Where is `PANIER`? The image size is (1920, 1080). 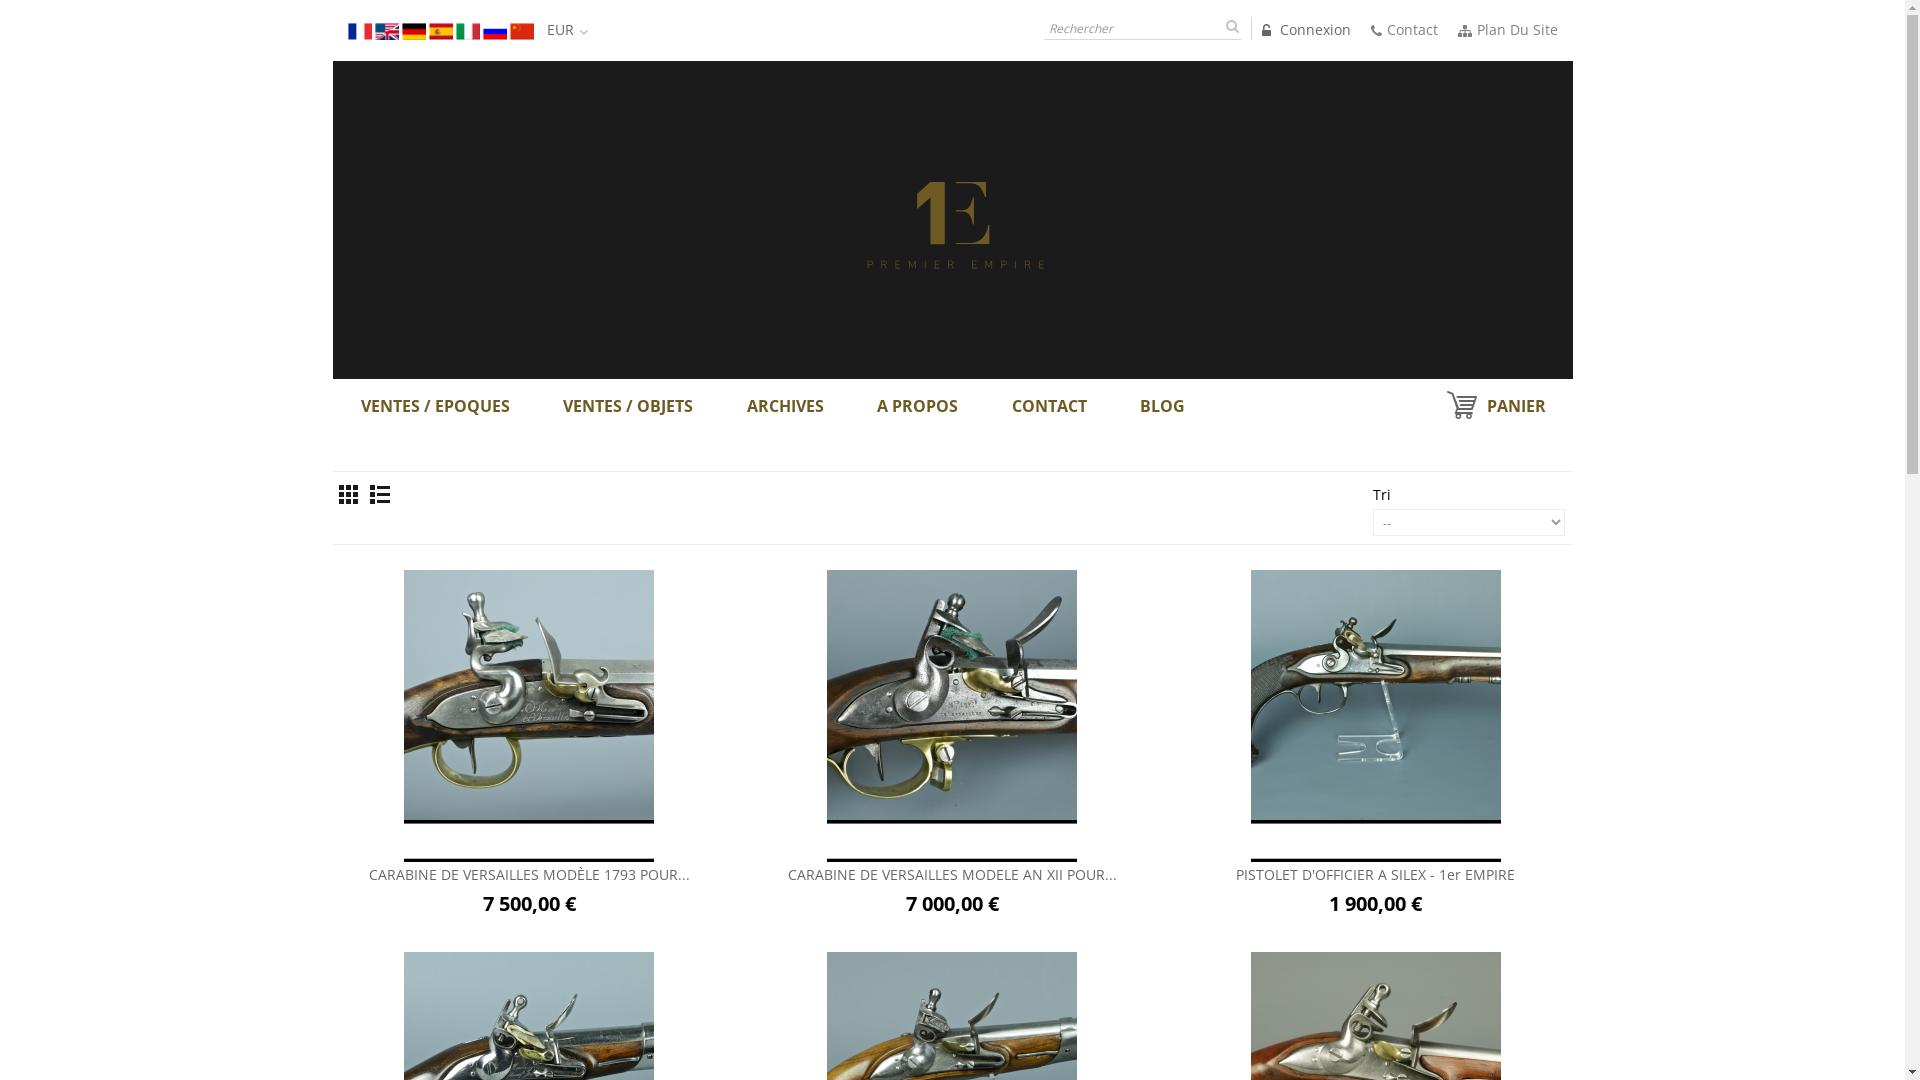 PANIER is located at coordinates (1496, 406).